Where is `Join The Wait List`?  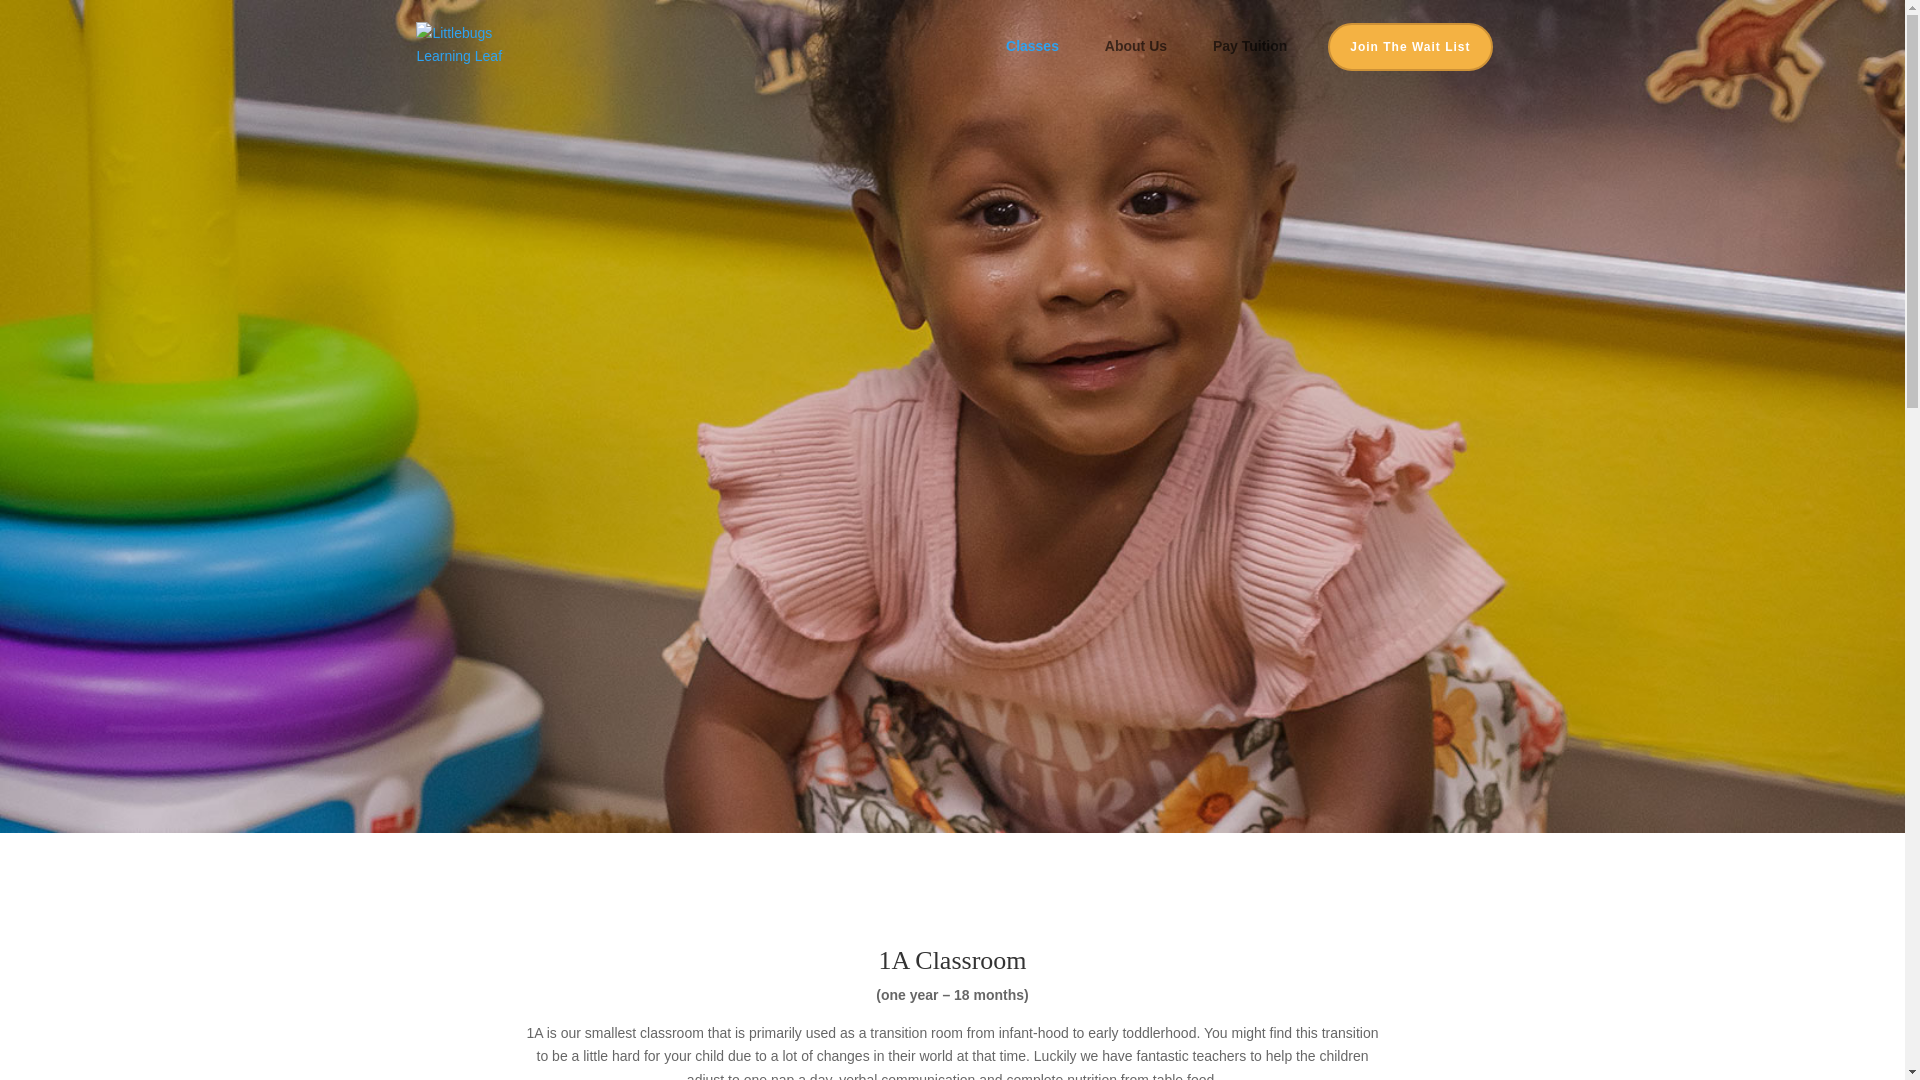
Join The Wait List is located at coordinates (1410, 46).